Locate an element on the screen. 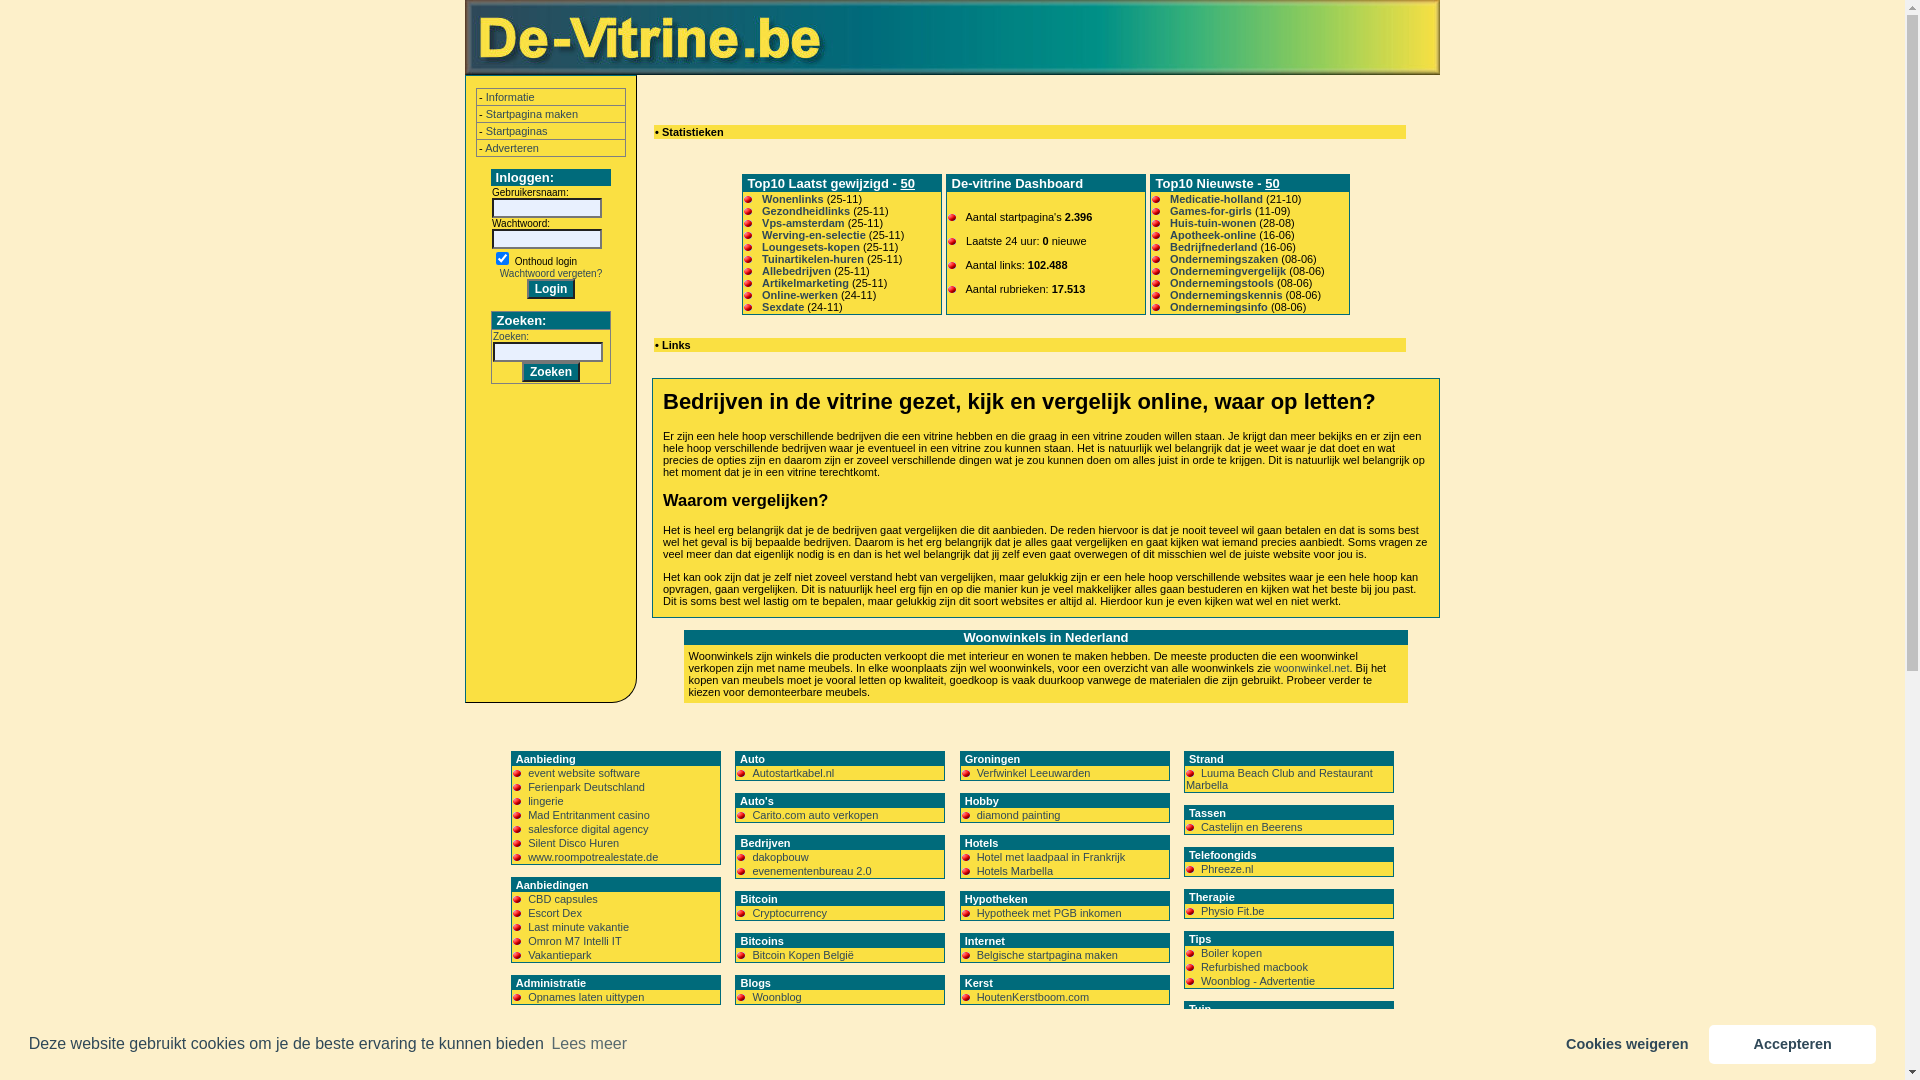 Image resolution: width=1920 pixels, height=1080 pixels. Silent Disco Huren is located at coordinates (574, 843).